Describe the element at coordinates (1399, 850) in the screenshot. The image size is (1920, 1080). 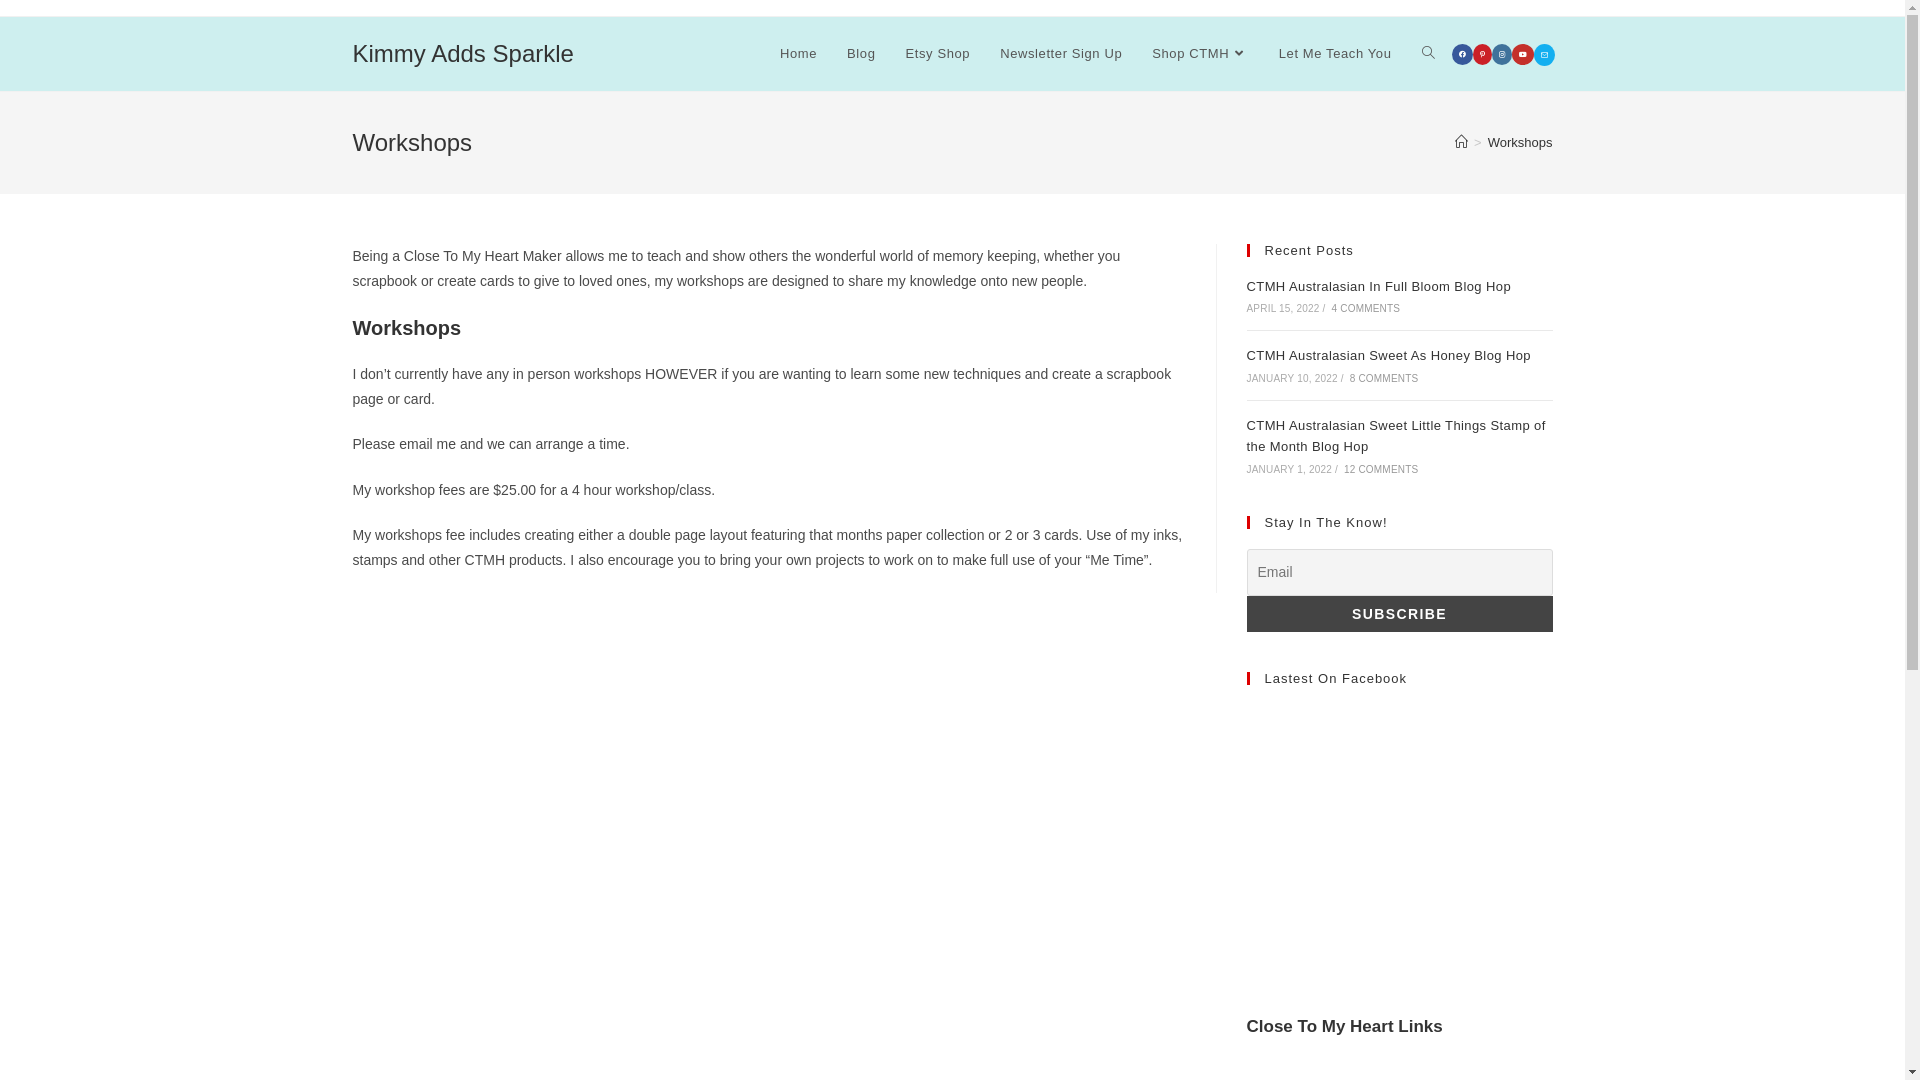
I see `Advertisement` at that location.